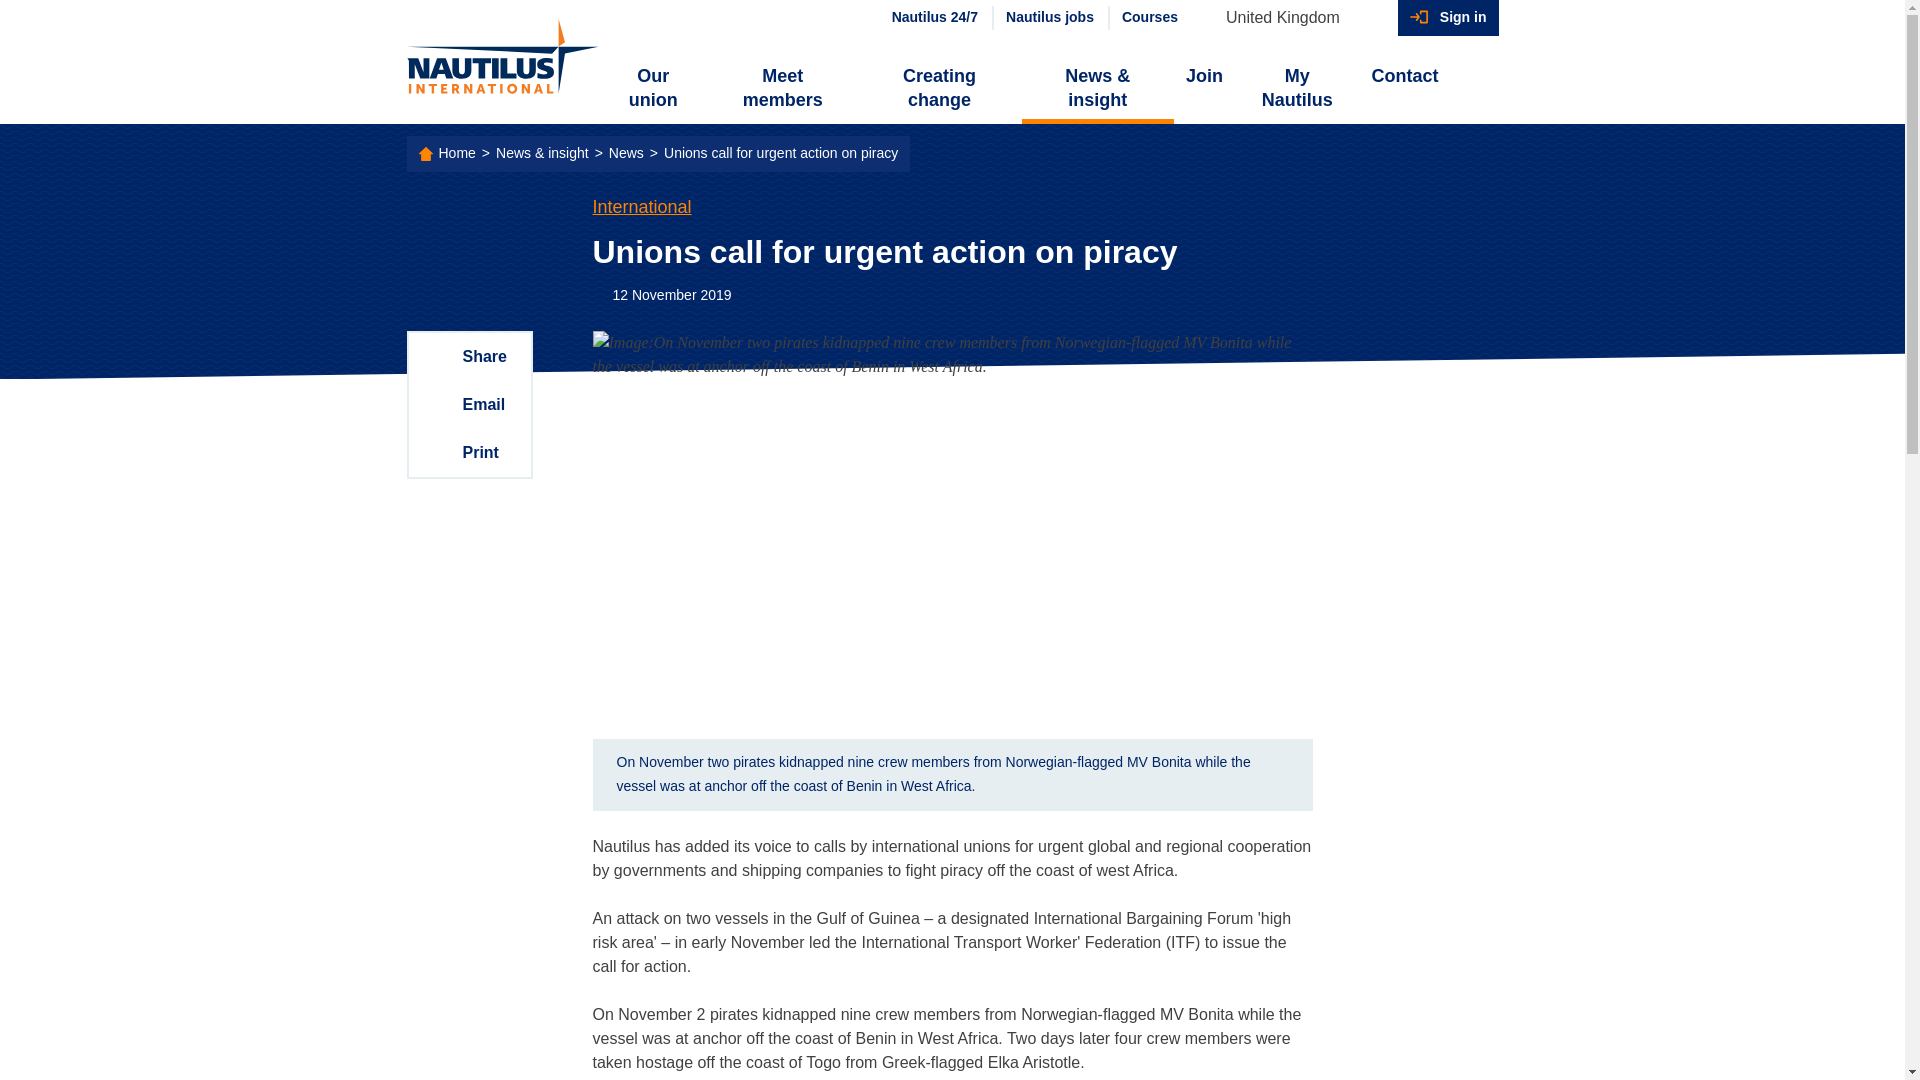 The width and height of the screenshot is (1920, 1080). Describe the element at coordinates (1204, 76) in the screenshot. I see `Join` at that location.